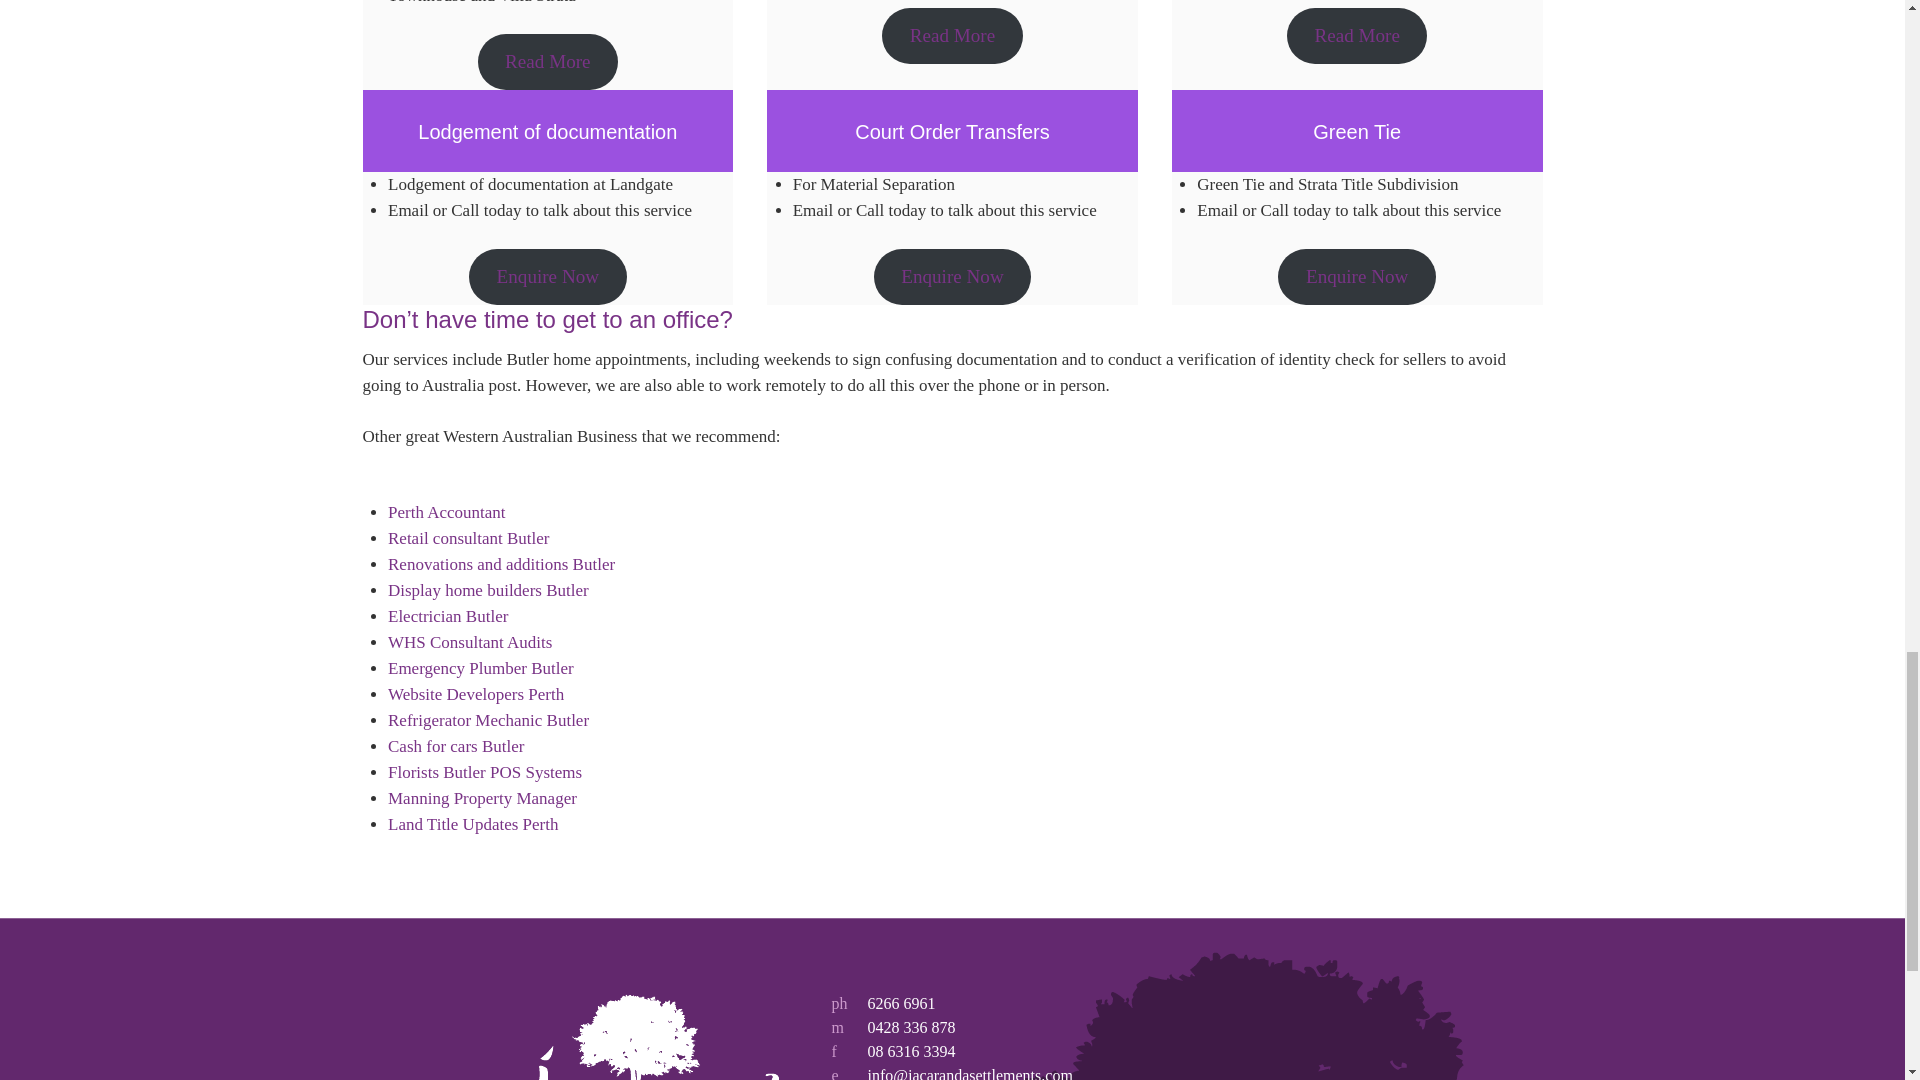 The width and height of the screenshot is (1920, 1080). What do you see at coordinates (484, 772) in the screenshot?
I see `Florists Butler POS Systems` at bounding box center [484, 772].